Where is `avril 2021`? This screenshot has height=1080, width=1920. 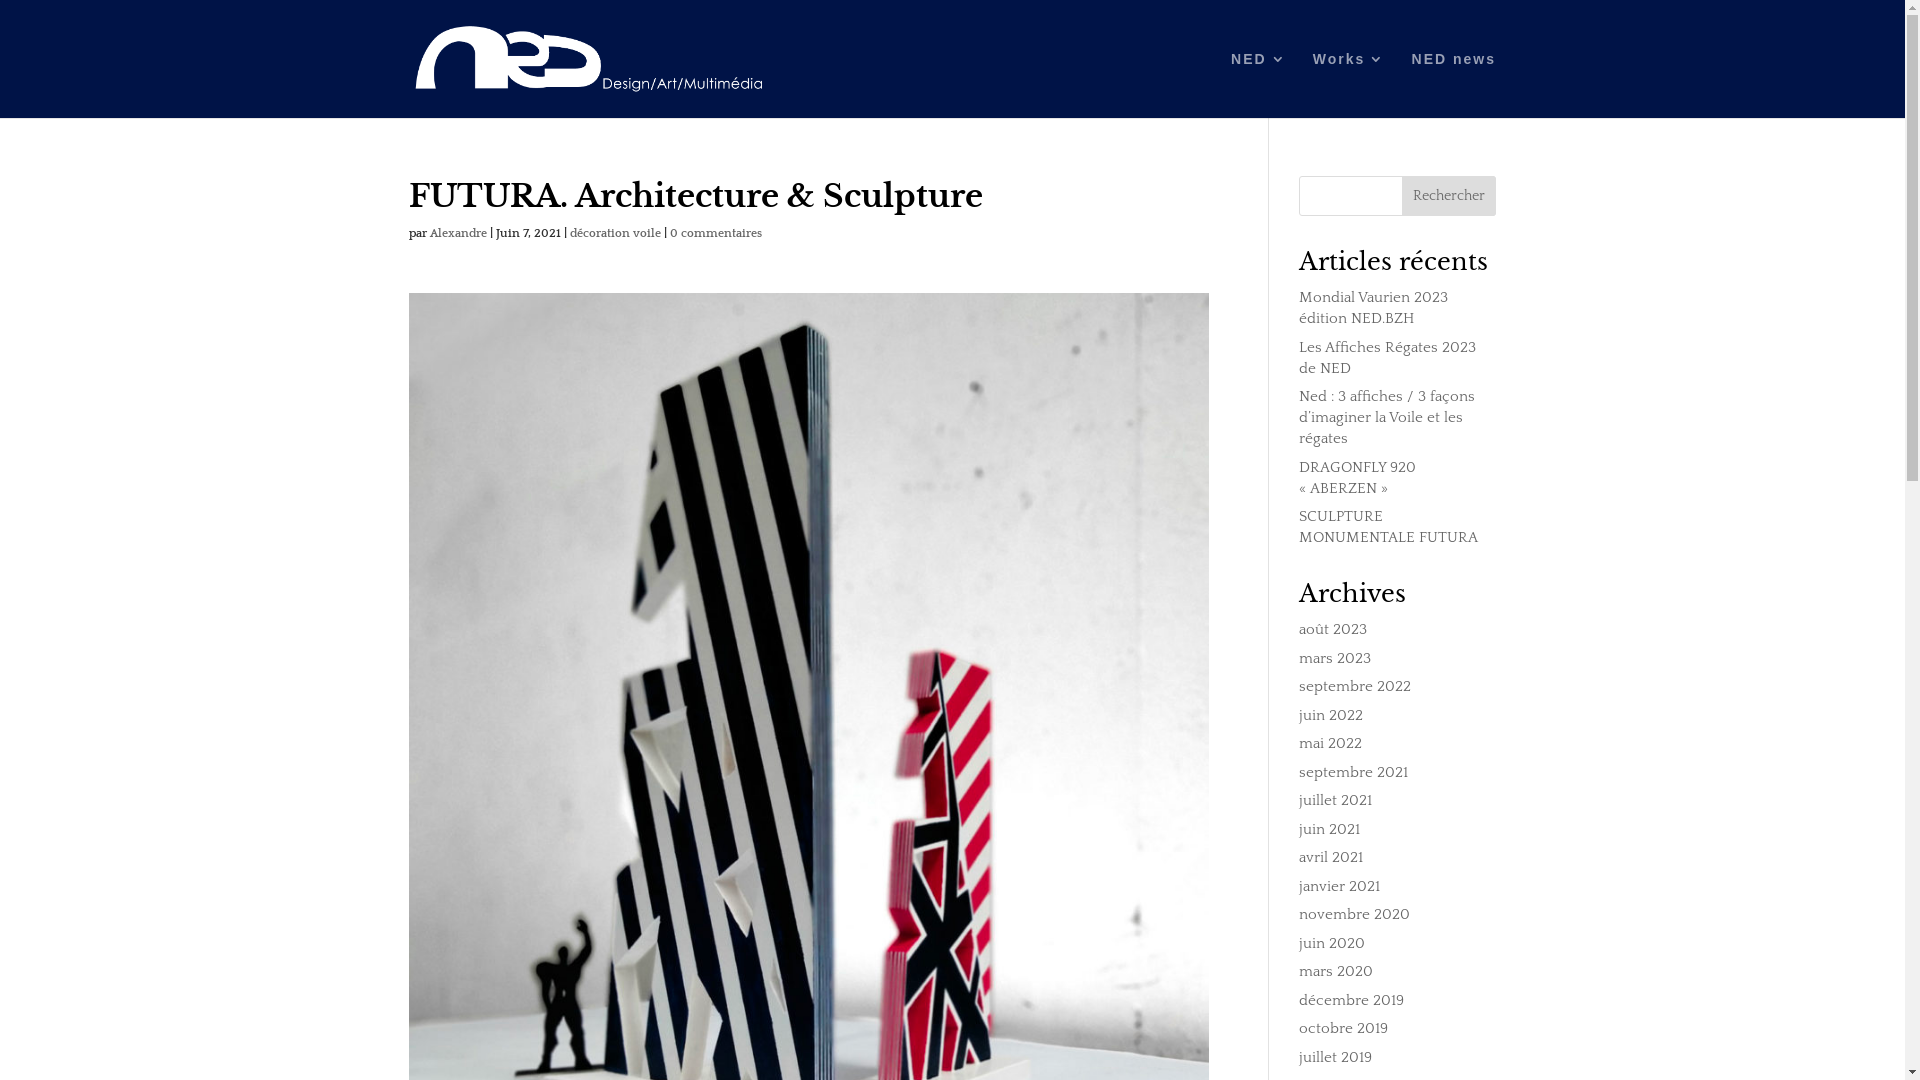
avril 2021 is located at coordinates (1331, 858).